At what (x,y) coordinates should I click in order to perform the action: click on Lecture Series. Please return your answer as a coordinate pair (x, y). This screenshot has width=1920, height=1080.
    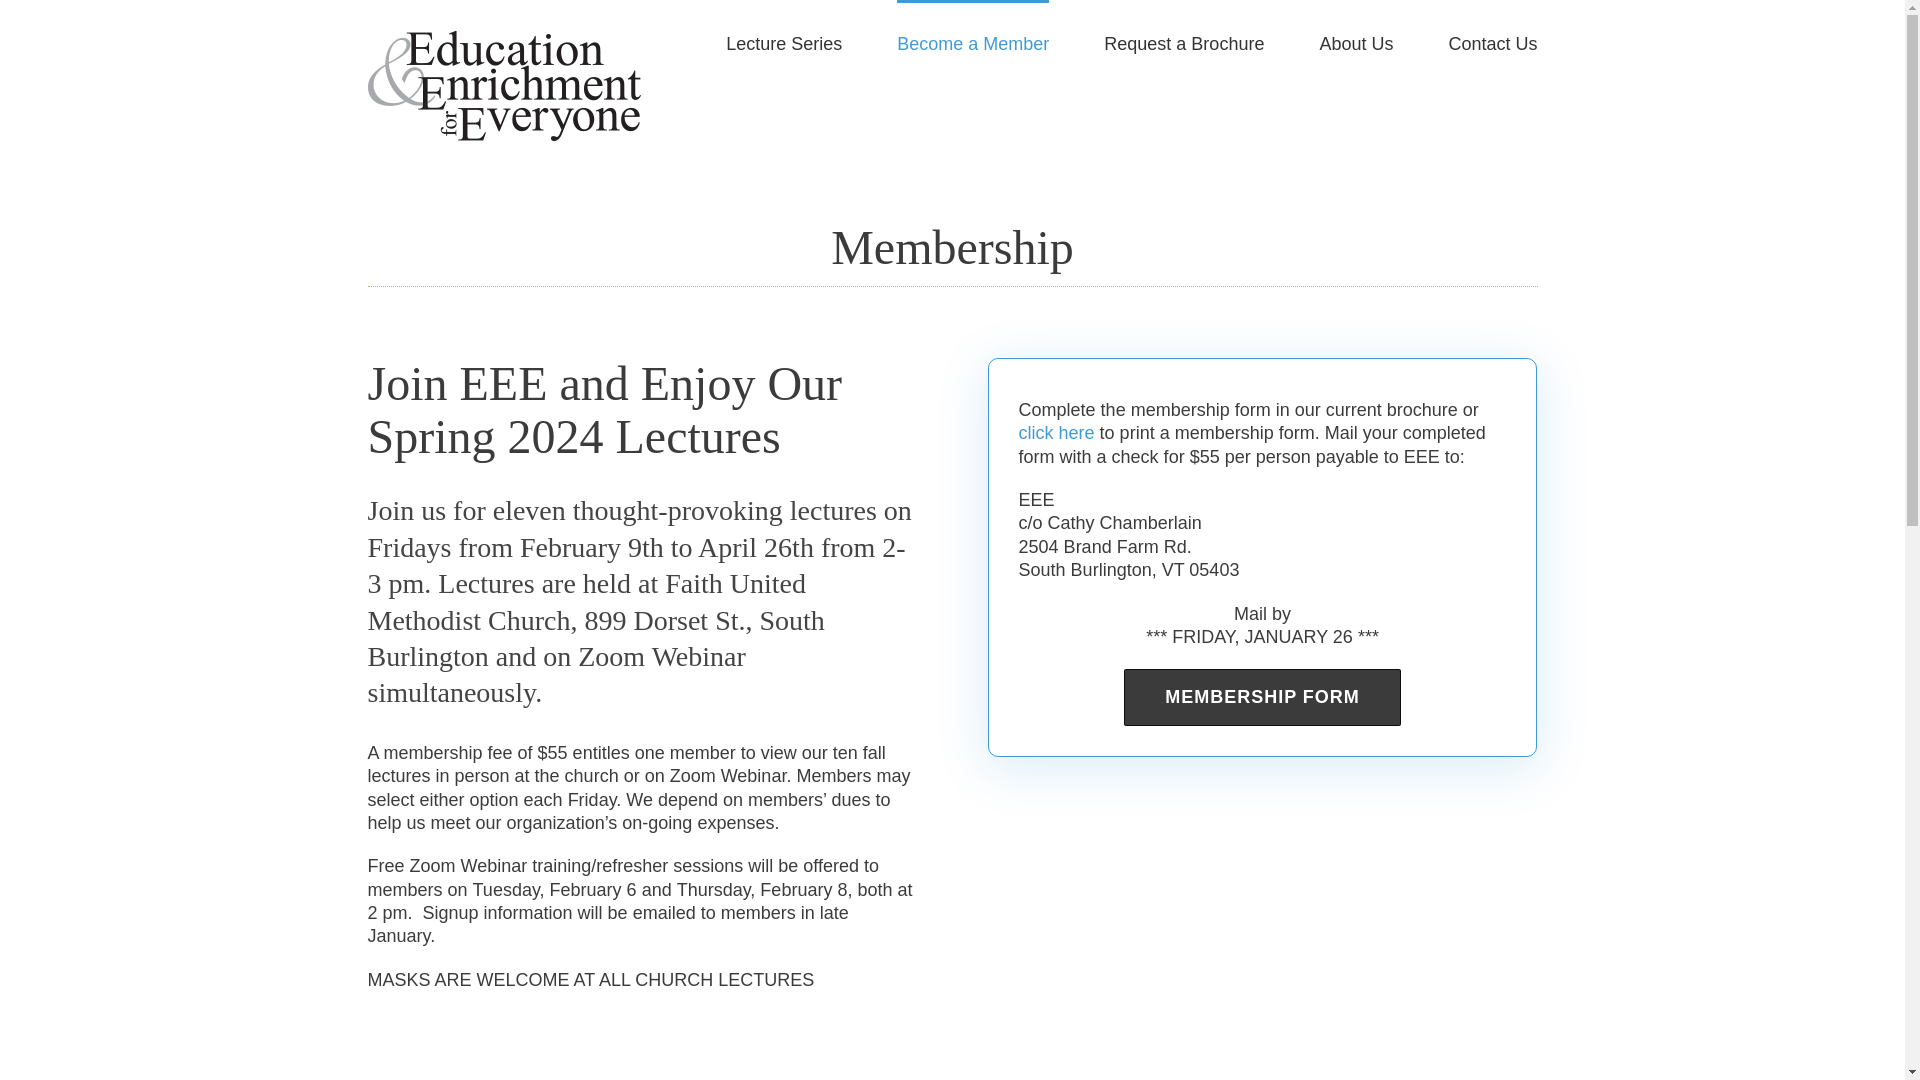
    Looking at the image, I should click on (784, 42).